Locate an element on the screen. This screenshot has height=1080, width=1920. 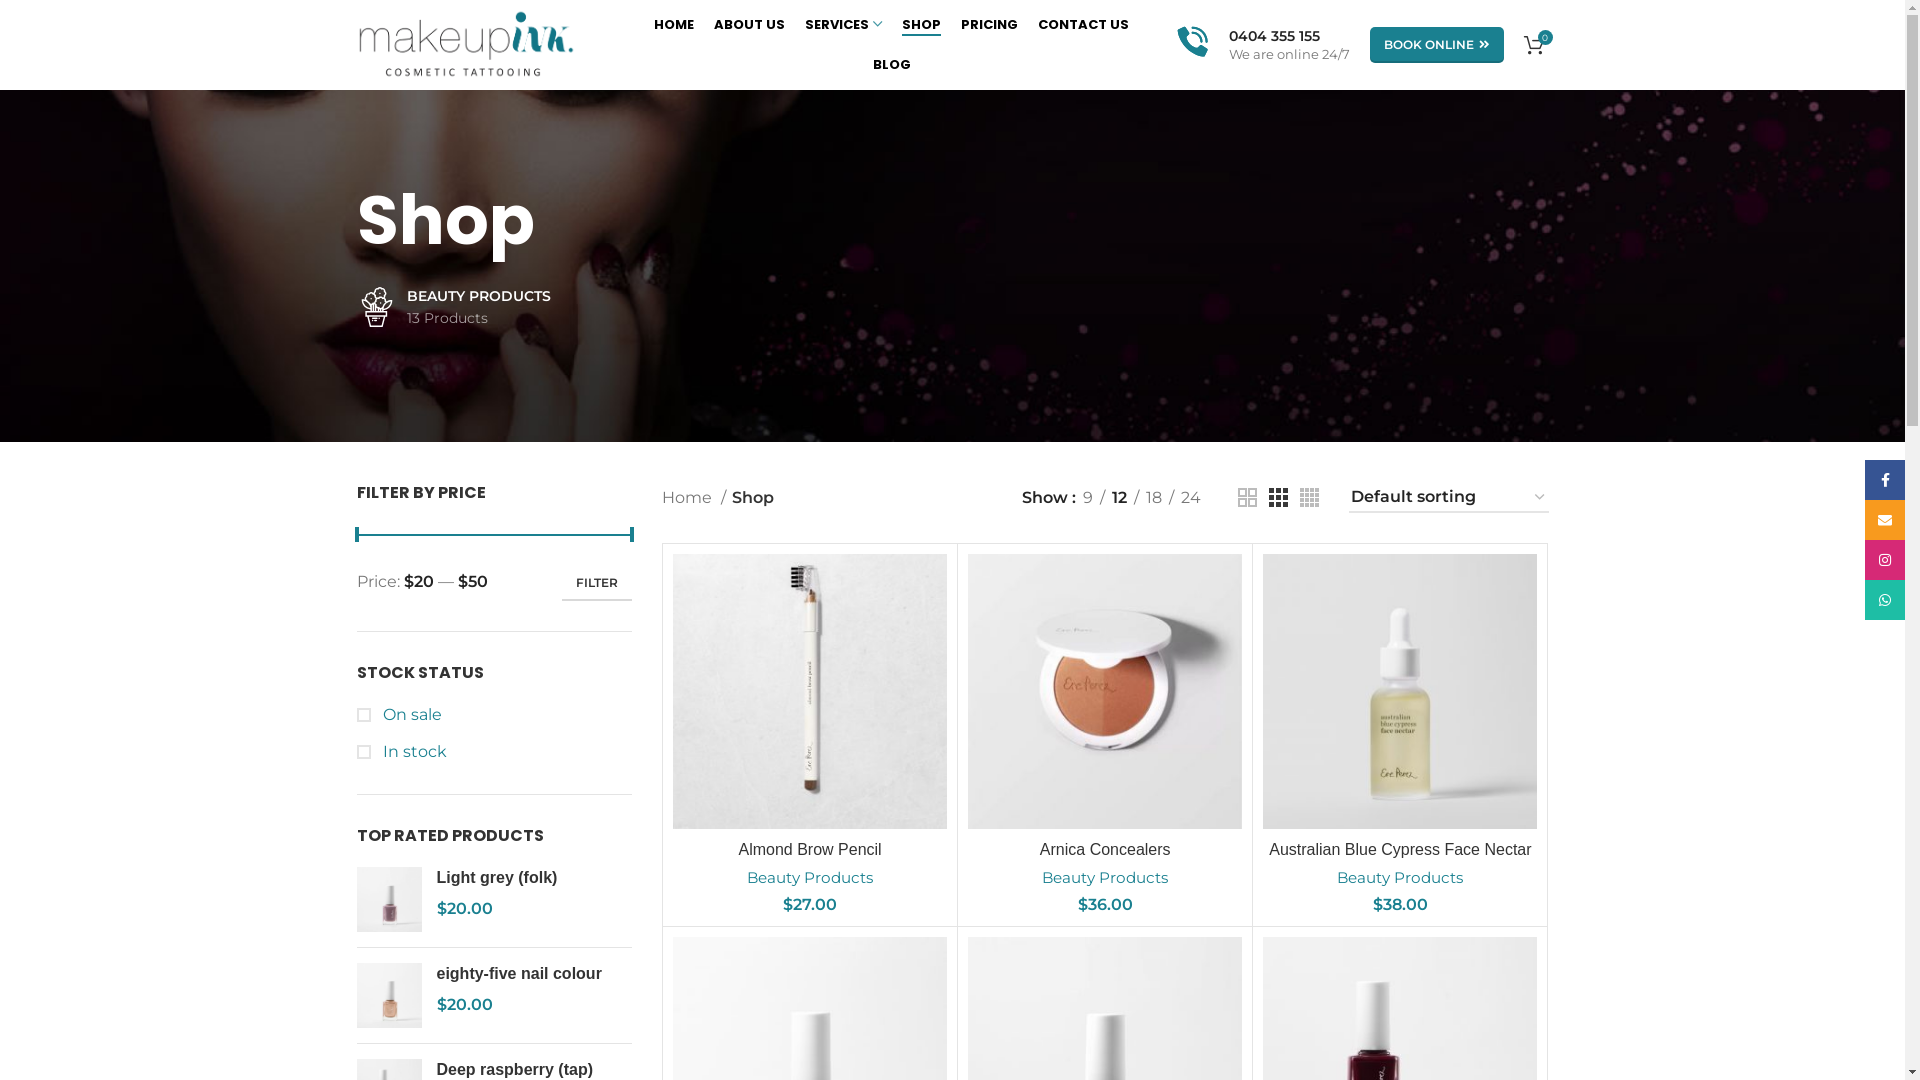
Beauty Products is located at coordinates (1400, 878).